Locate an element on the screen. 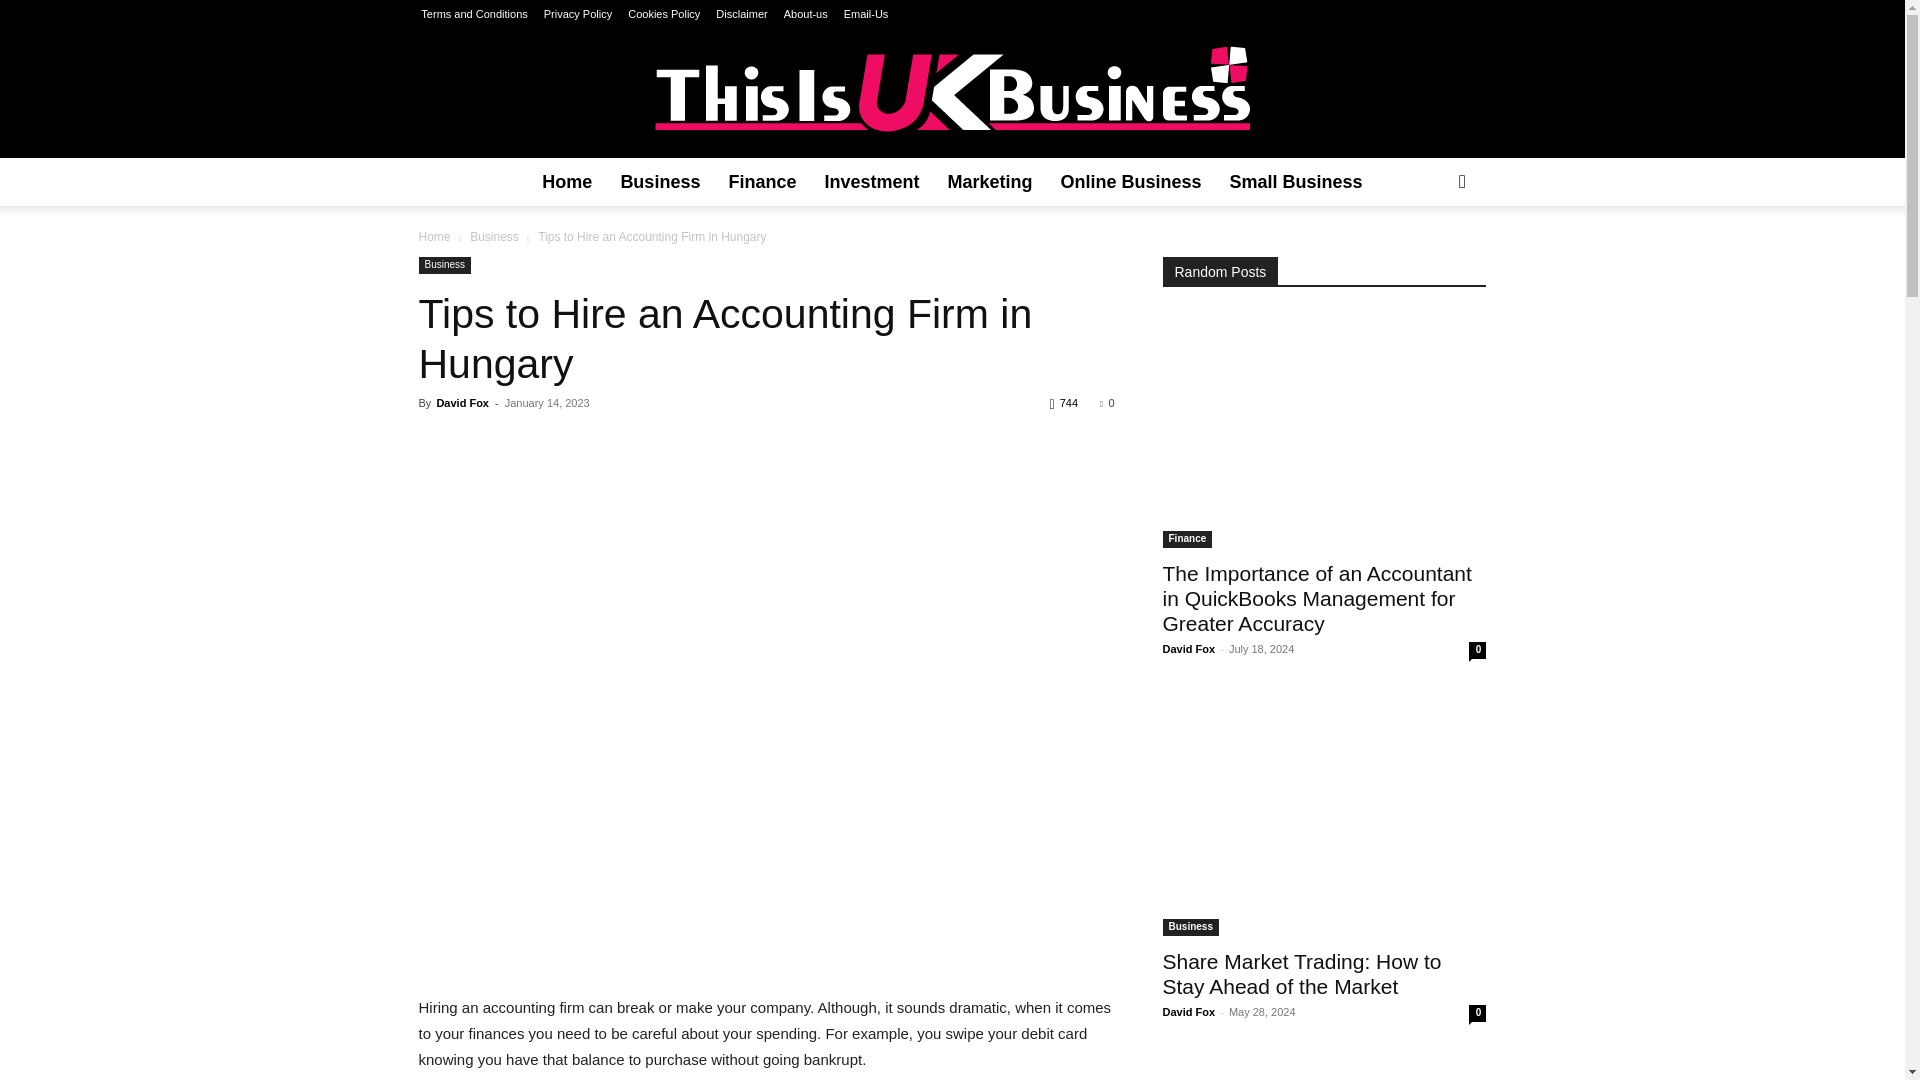 This screenshot has width=1920, height=1080. Home is located at coordinates (434, 237).